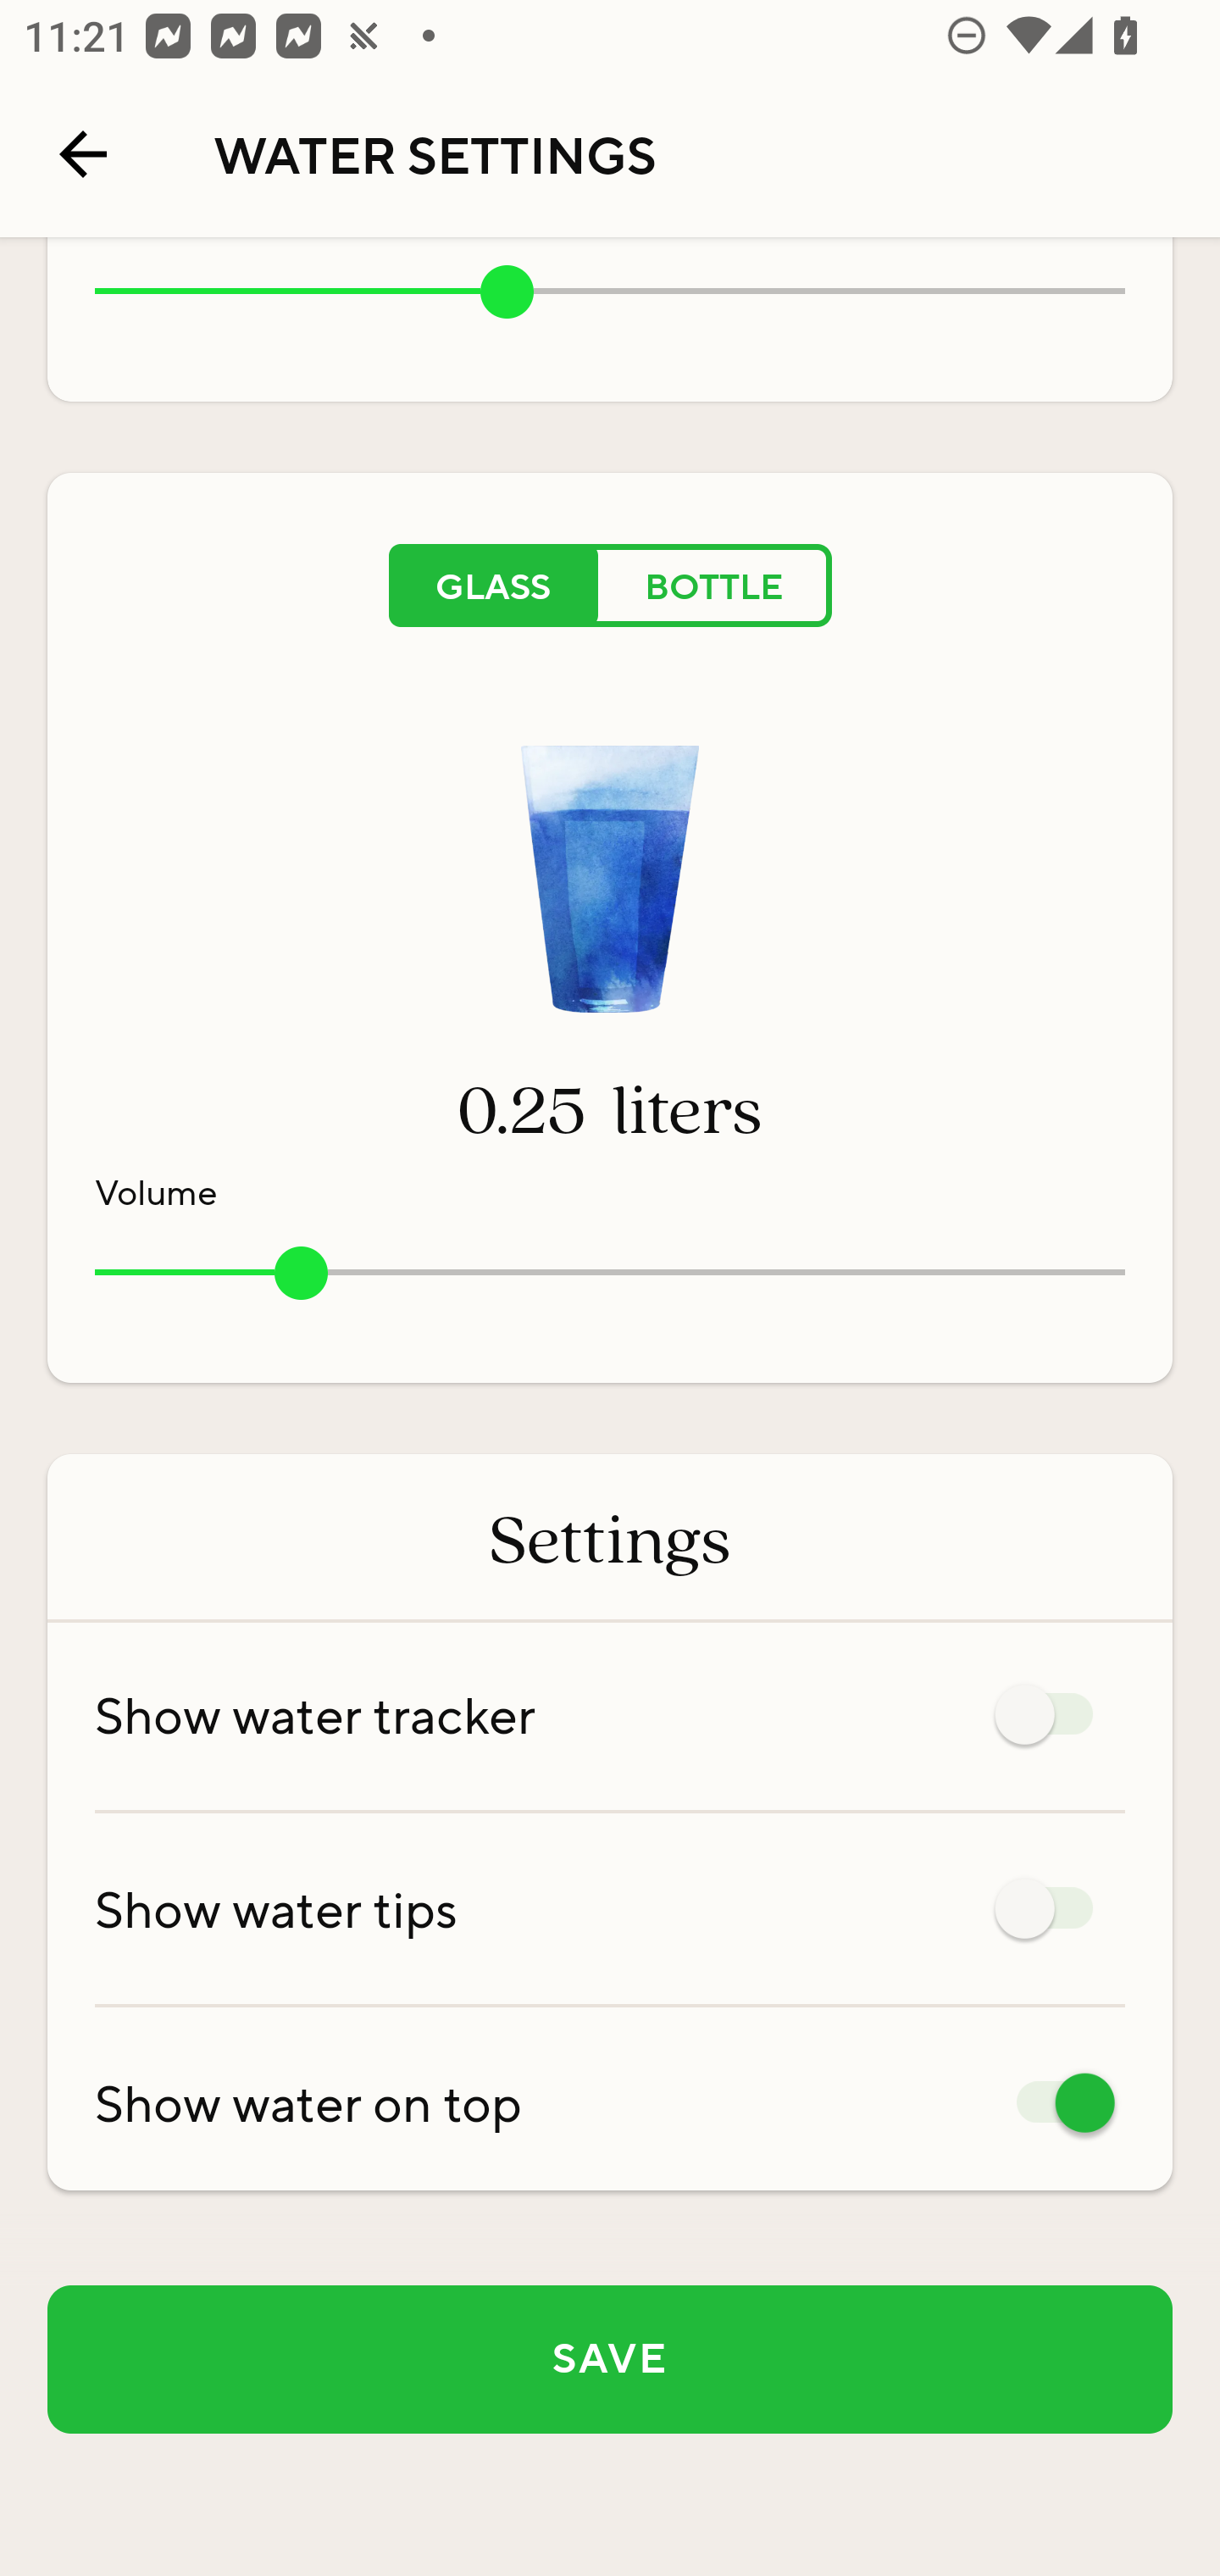 The height and width of the screenshot is (2576, 1220). I want to click on SAVE, so click(610, 2359).